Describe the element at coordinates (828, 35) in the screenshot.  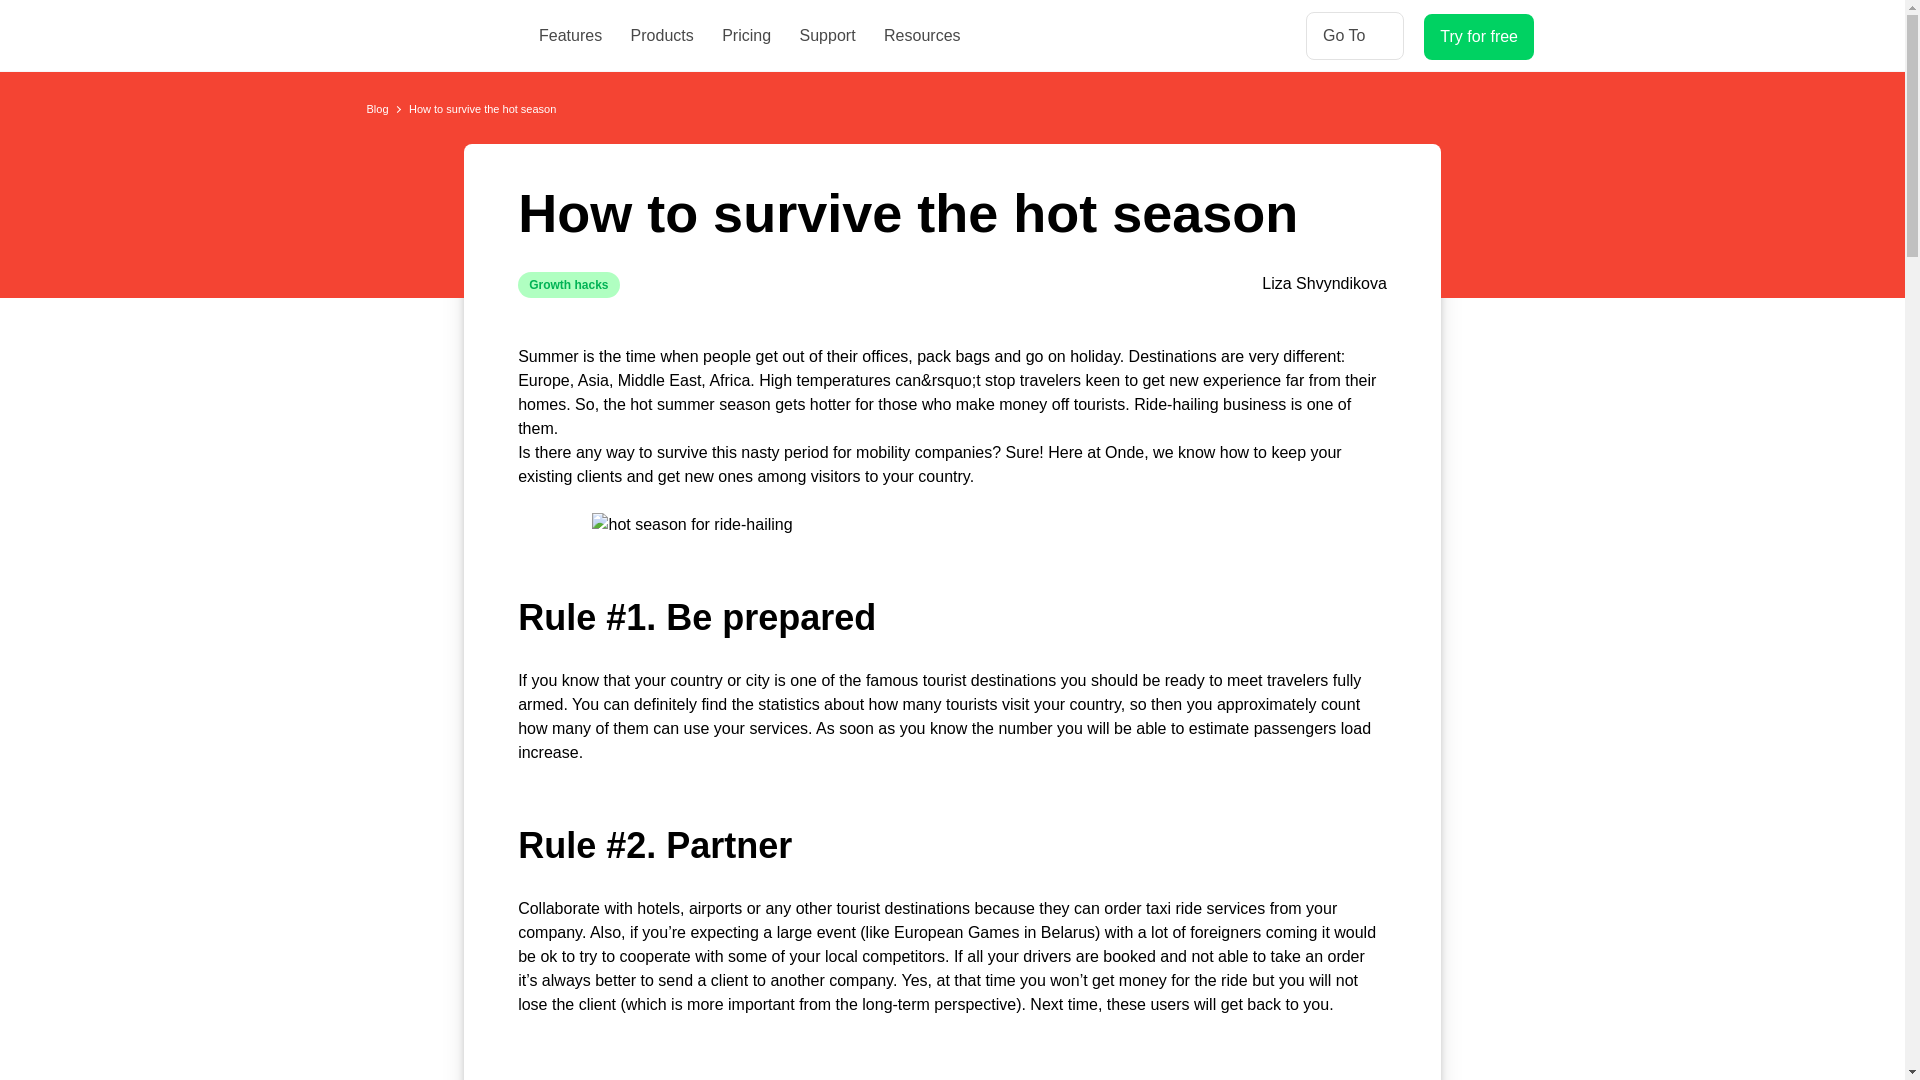
I see `Support` at that location.